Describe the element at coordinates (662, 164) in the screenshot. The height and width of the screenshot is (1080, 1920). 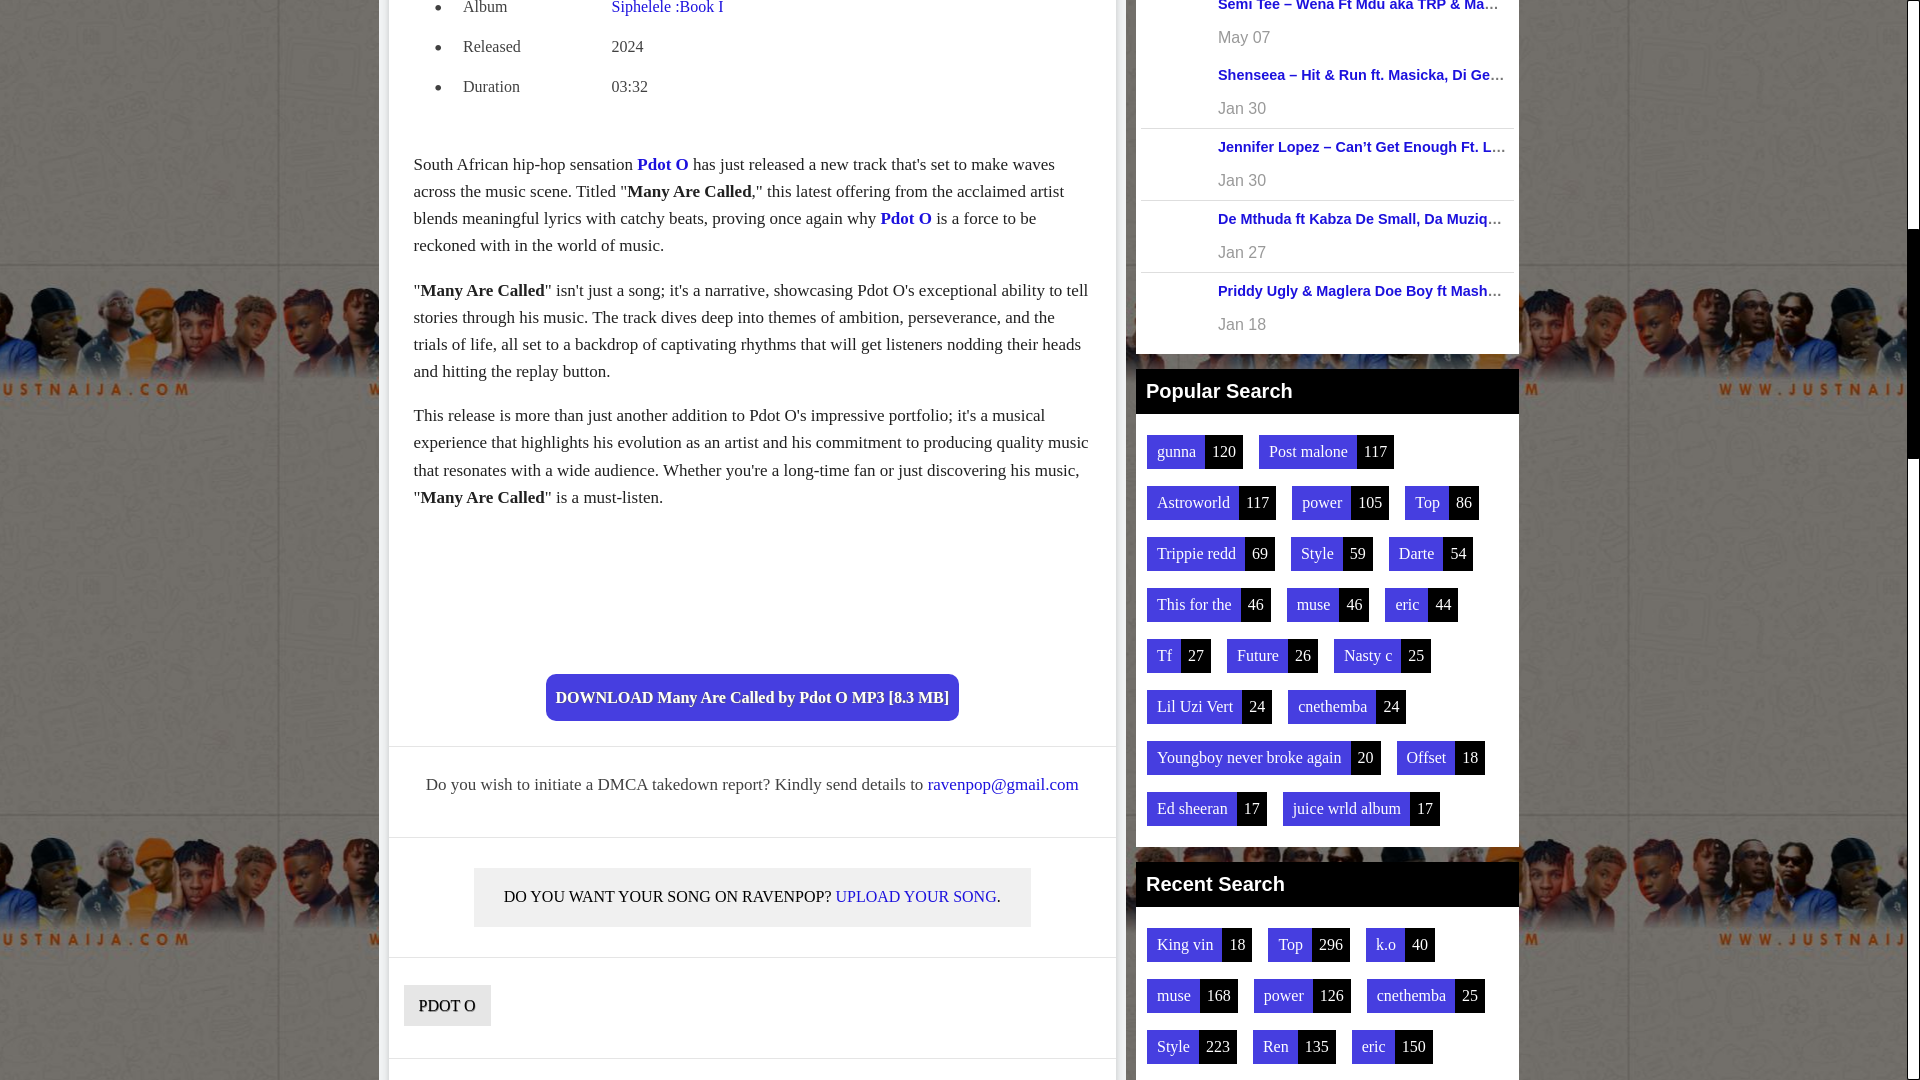
I see `Pdot O` at that location.